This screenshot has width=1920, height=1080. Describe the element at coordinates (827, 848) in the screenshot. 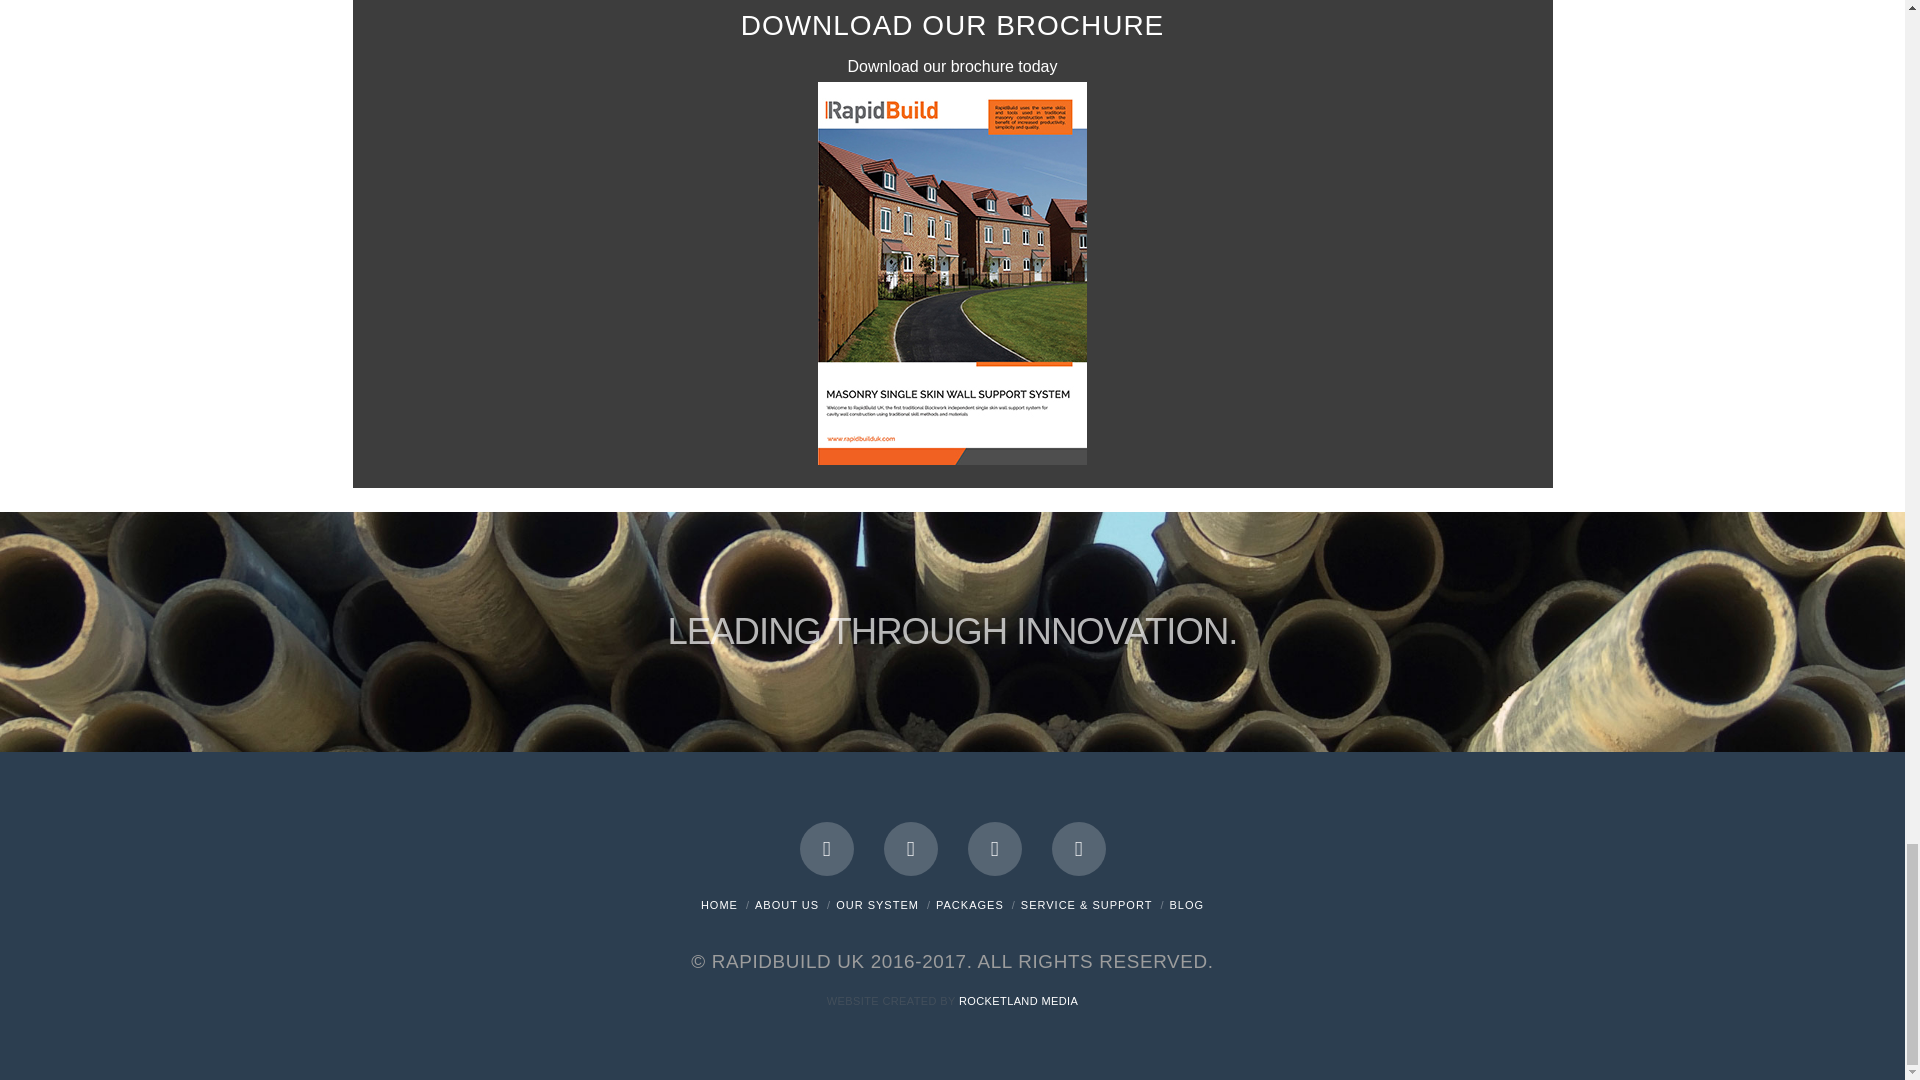

I see `Facebook` at that location.